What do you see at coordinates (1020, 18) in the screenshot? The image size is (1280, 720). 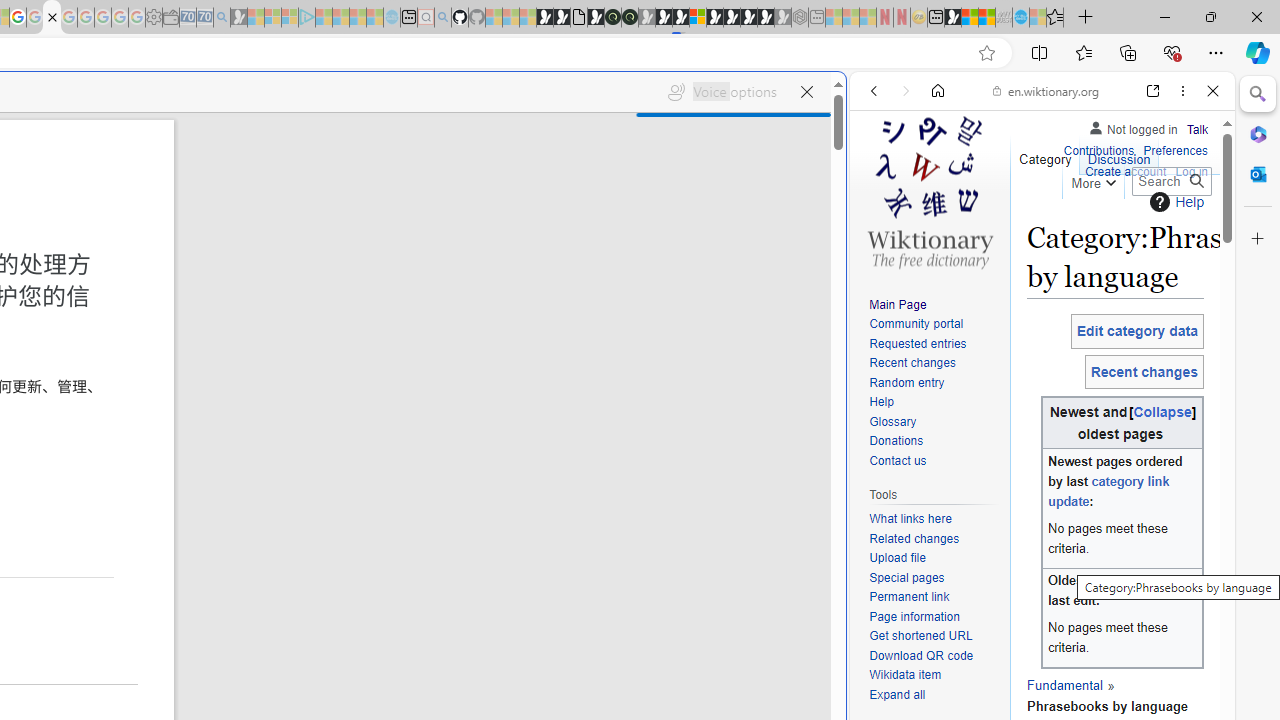 I see `Services - Maintenance | Sky Blue Bikes - Sky Blue Bikes` at bounding box center [1020, 18].